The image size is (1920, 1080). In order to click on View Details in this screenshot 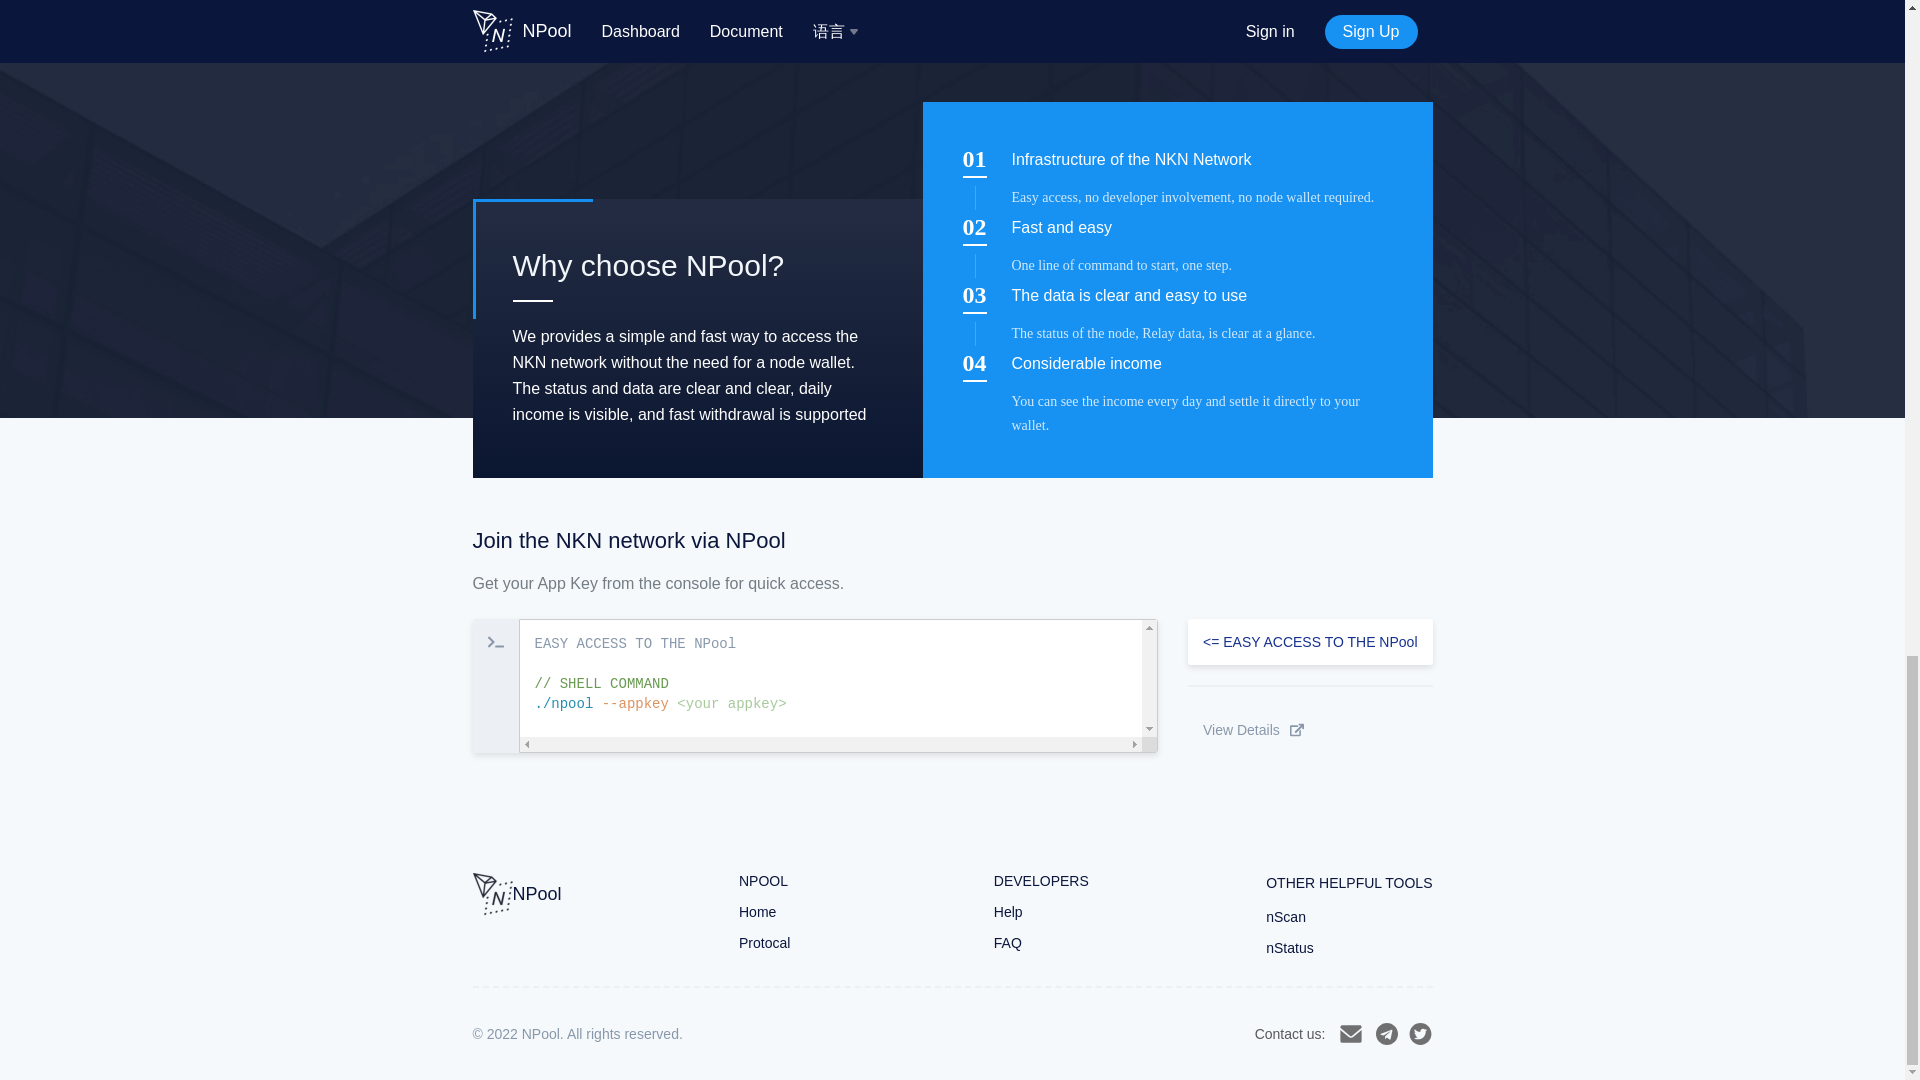, I will do `click(1310, 730)`.